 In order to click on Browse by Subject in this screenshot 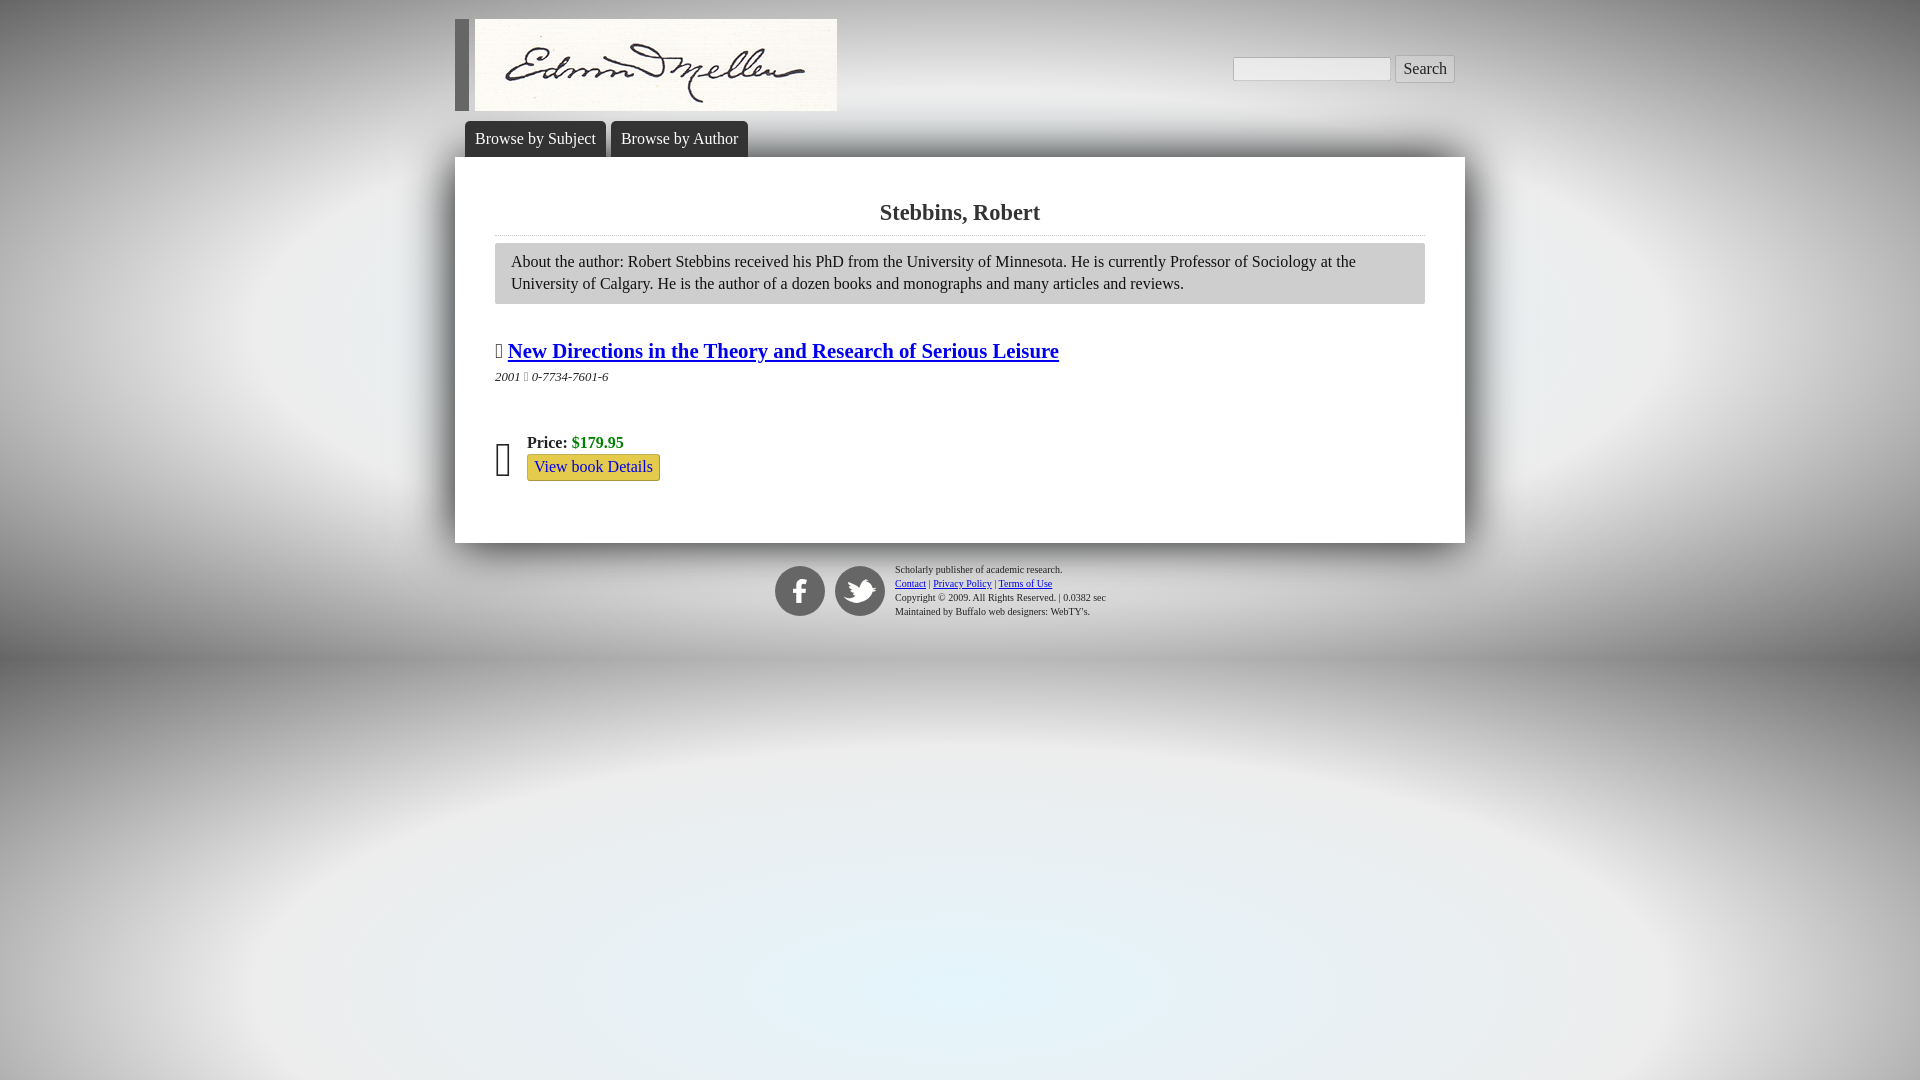, I will do `click(534, 138)`.